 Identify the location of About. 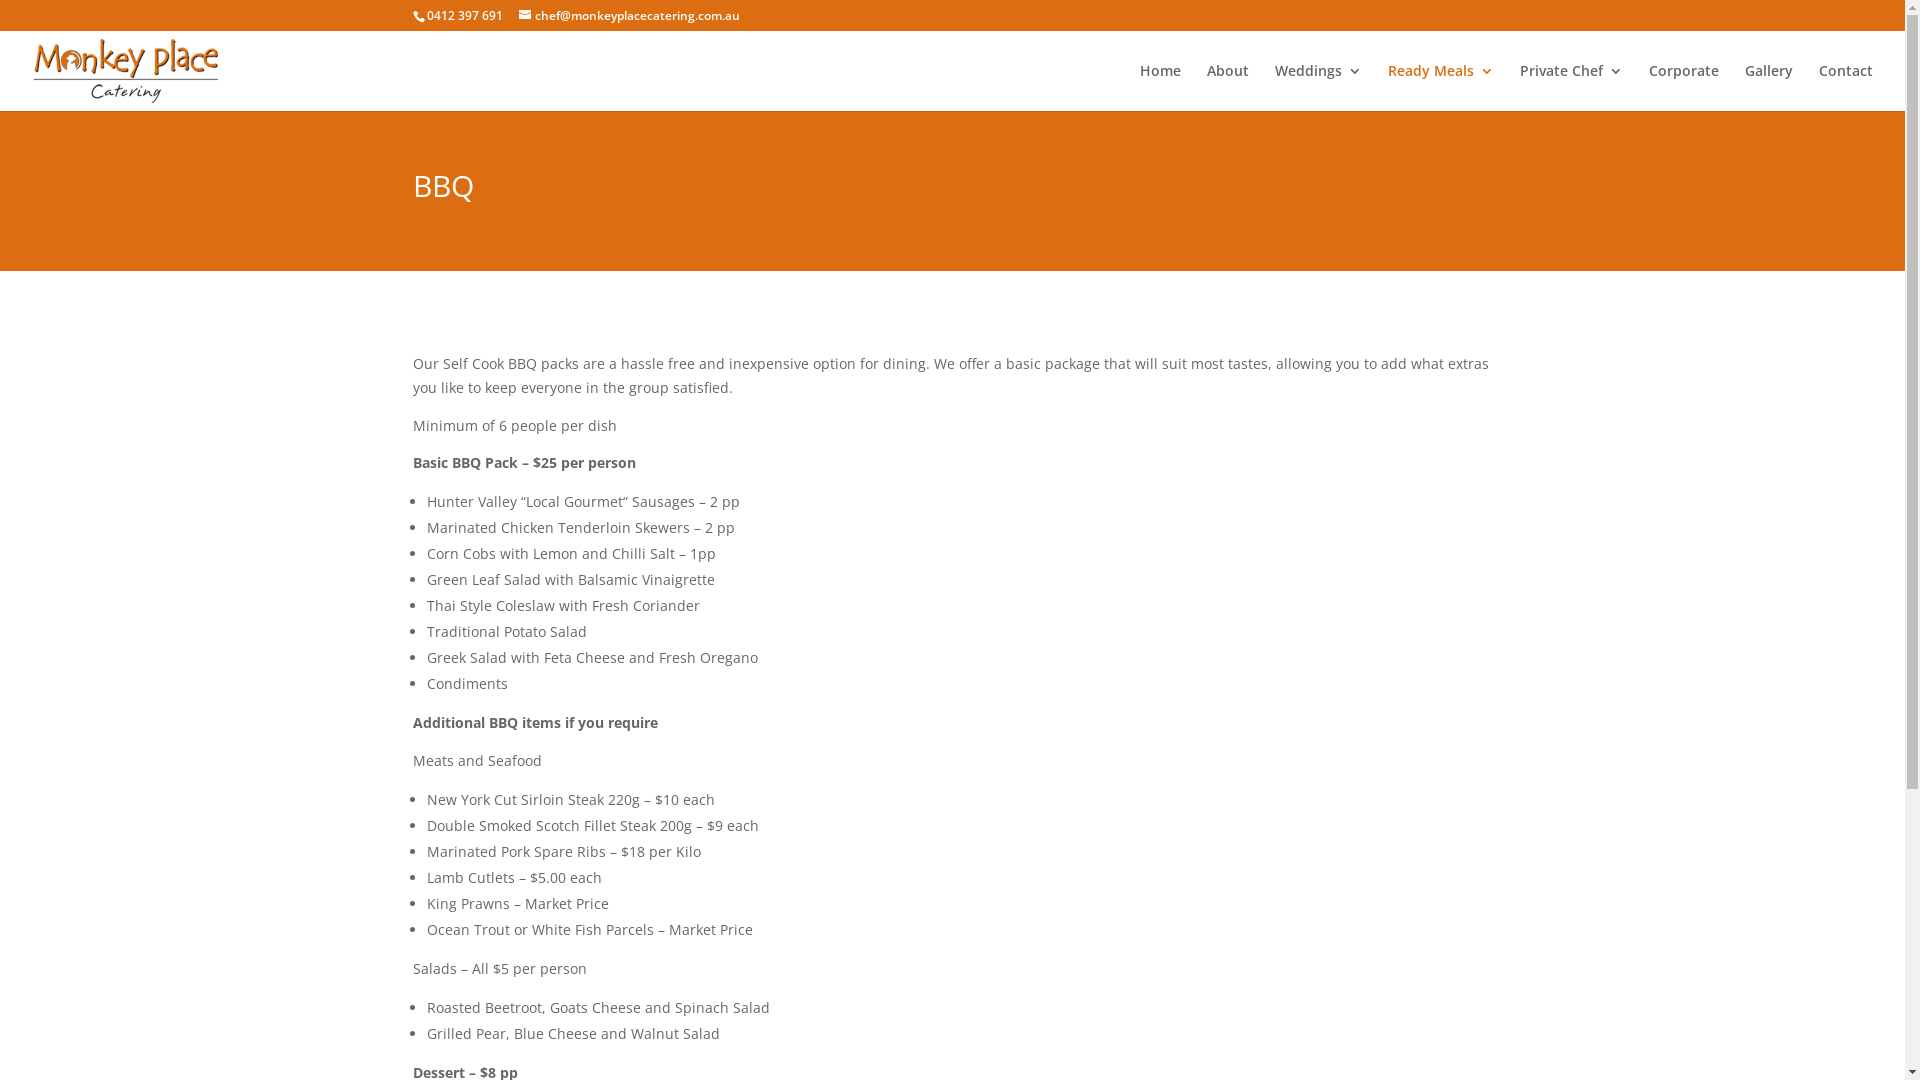
(1228, 88).